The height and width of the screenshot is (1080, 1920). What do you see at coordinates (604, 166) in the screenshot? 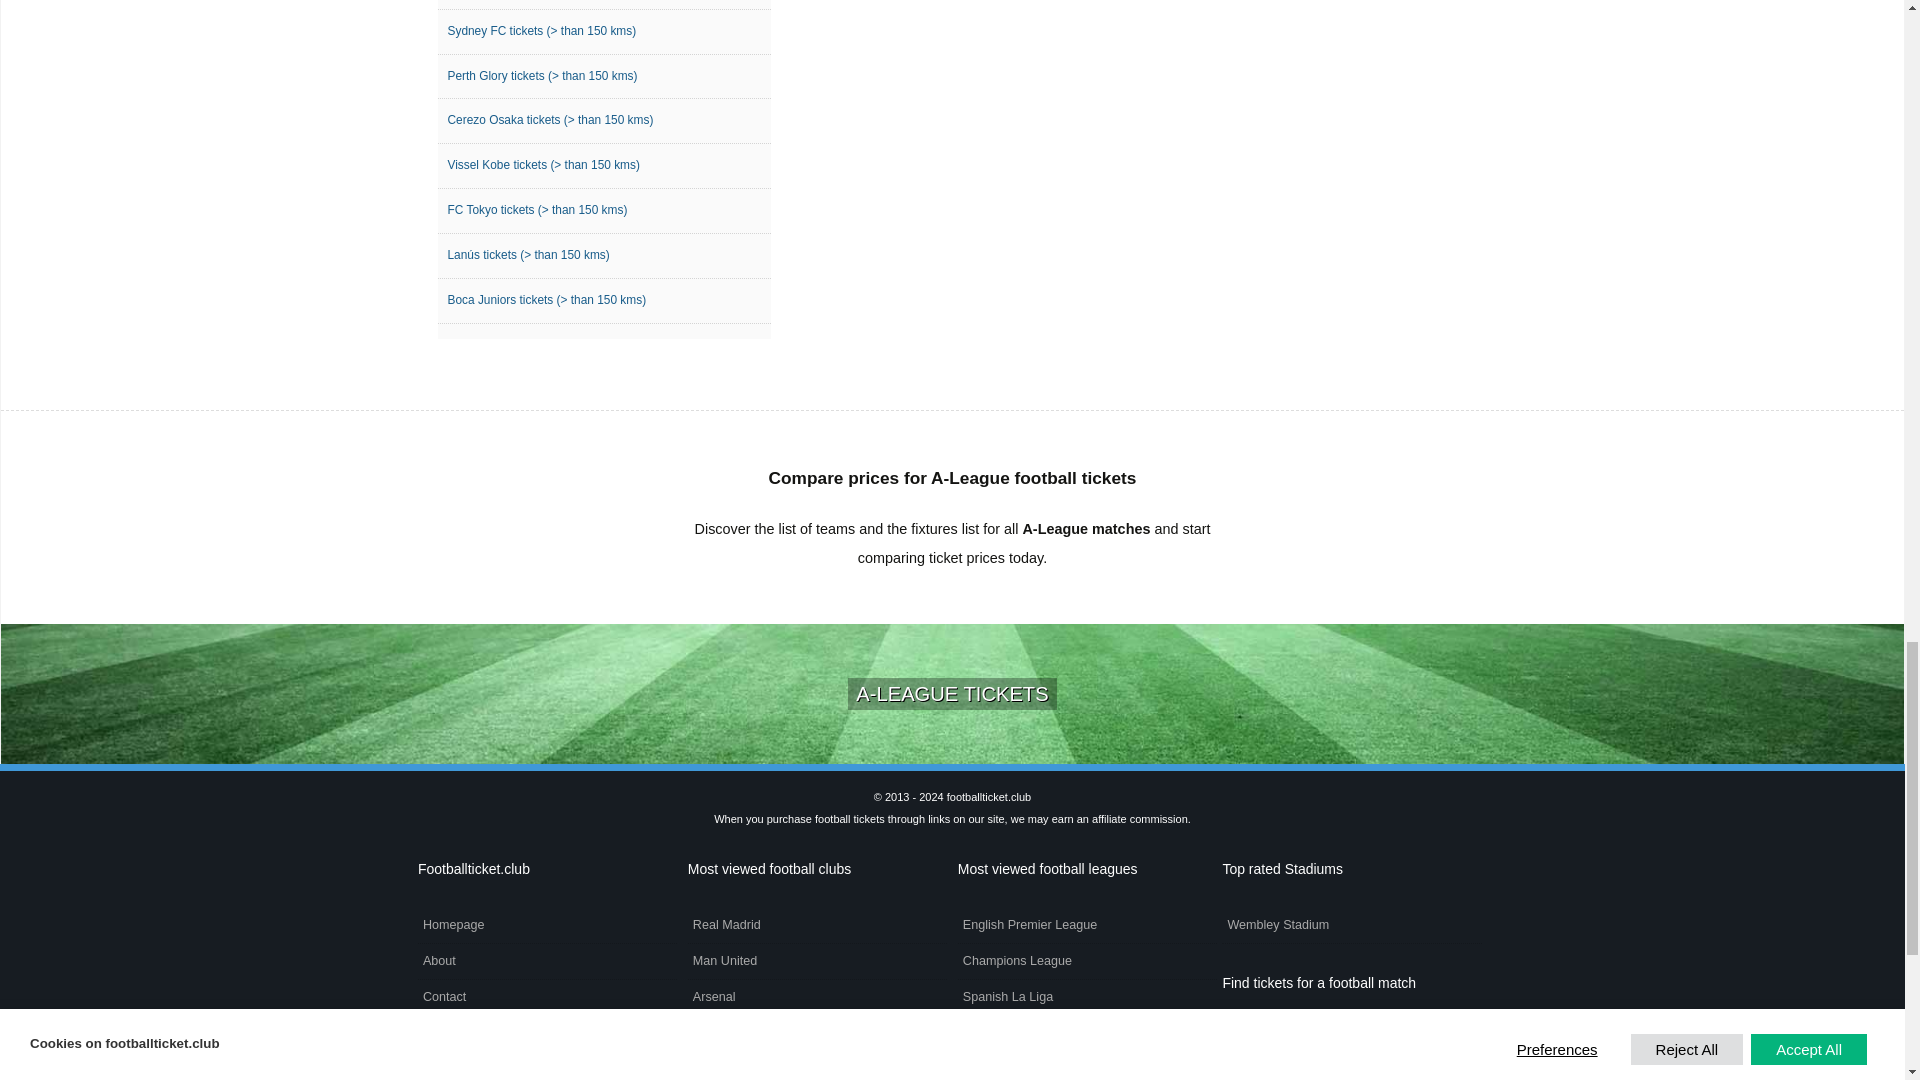
I see `Vissel Kobe football tickets` at bounding box center [604, 166].